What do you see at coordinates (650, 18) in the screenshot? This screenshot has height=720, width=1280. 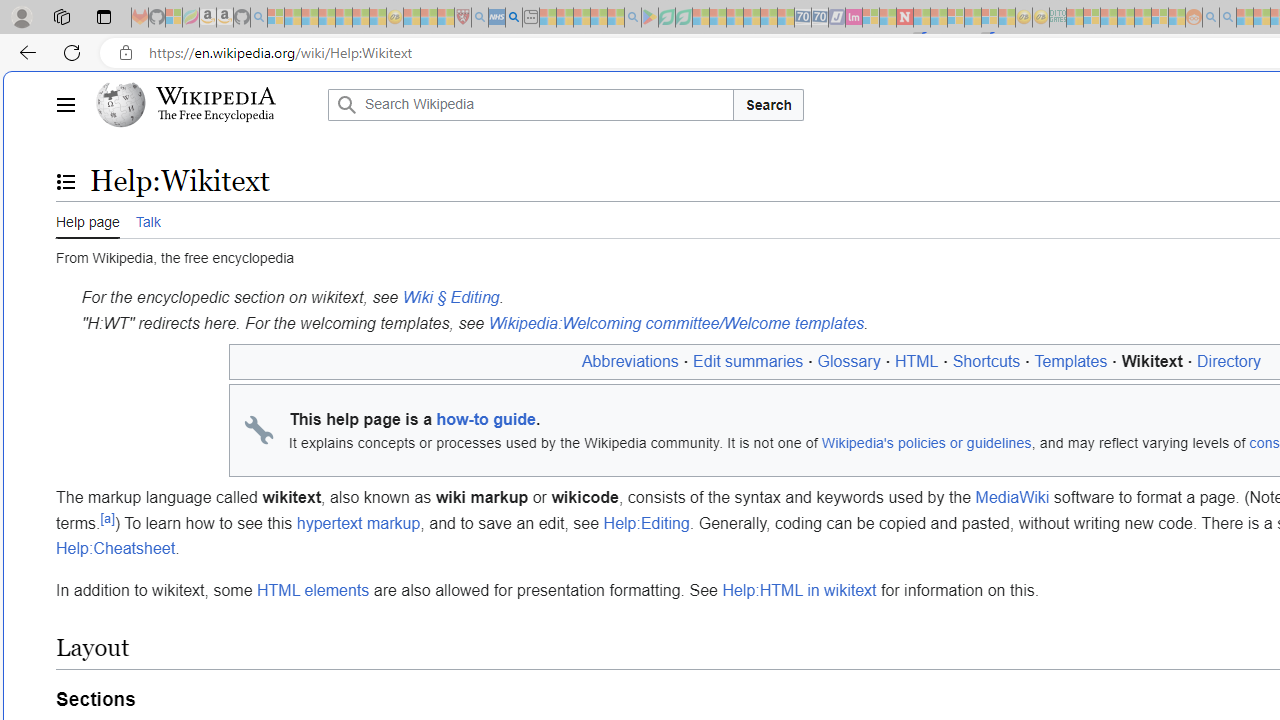 I see `Bluey: Let's Play! - Apps on Google Play - Sleeping` at bounding box center [650, 18].